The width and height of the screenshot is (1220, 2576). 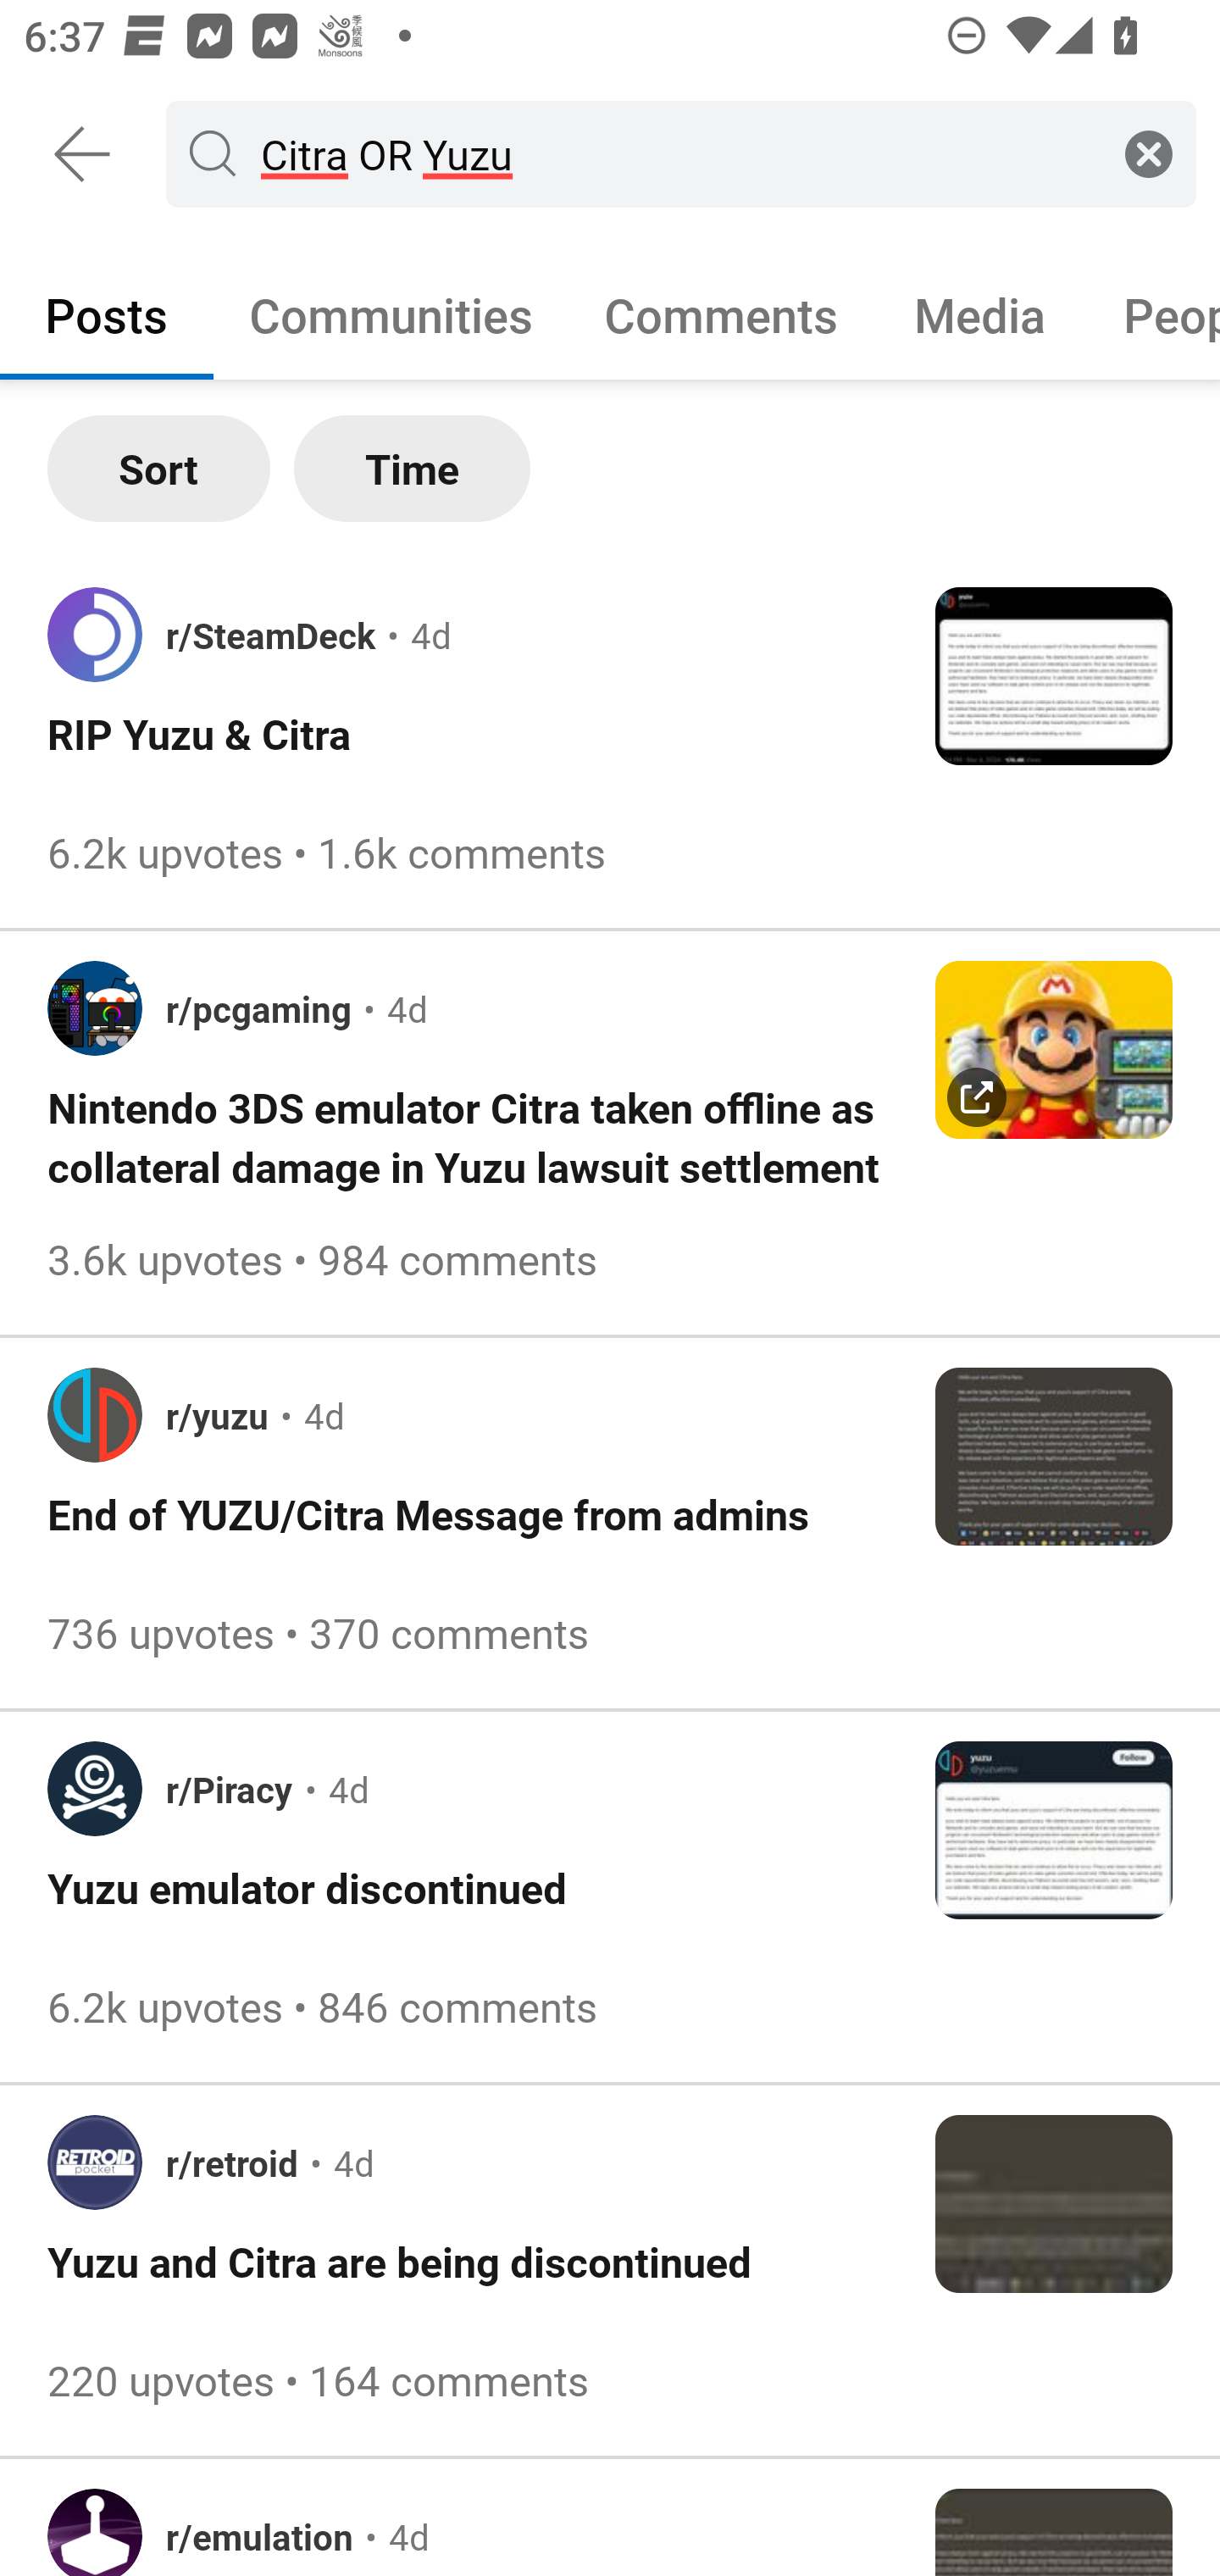 I want to click on Media, so click(x=980, y=314).